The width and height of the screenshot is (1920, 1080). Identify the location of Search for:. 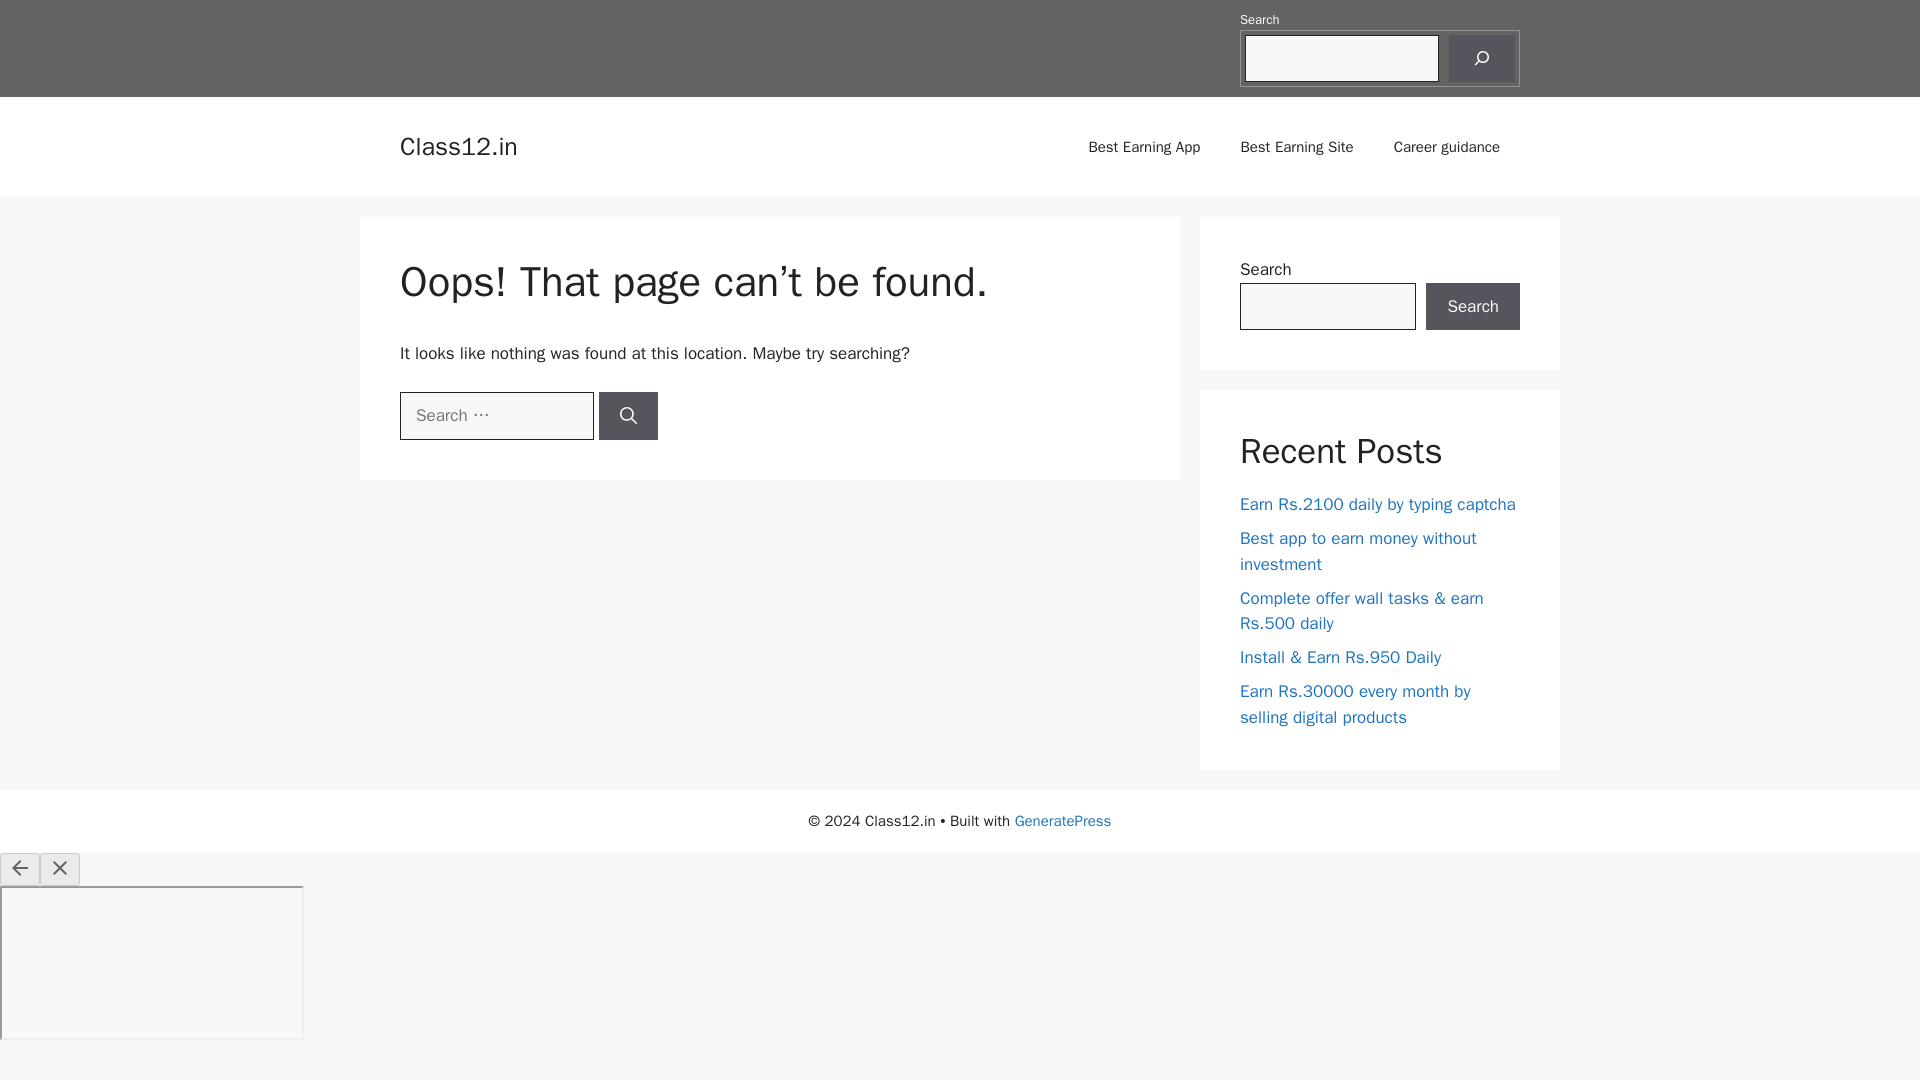
(496, 416).